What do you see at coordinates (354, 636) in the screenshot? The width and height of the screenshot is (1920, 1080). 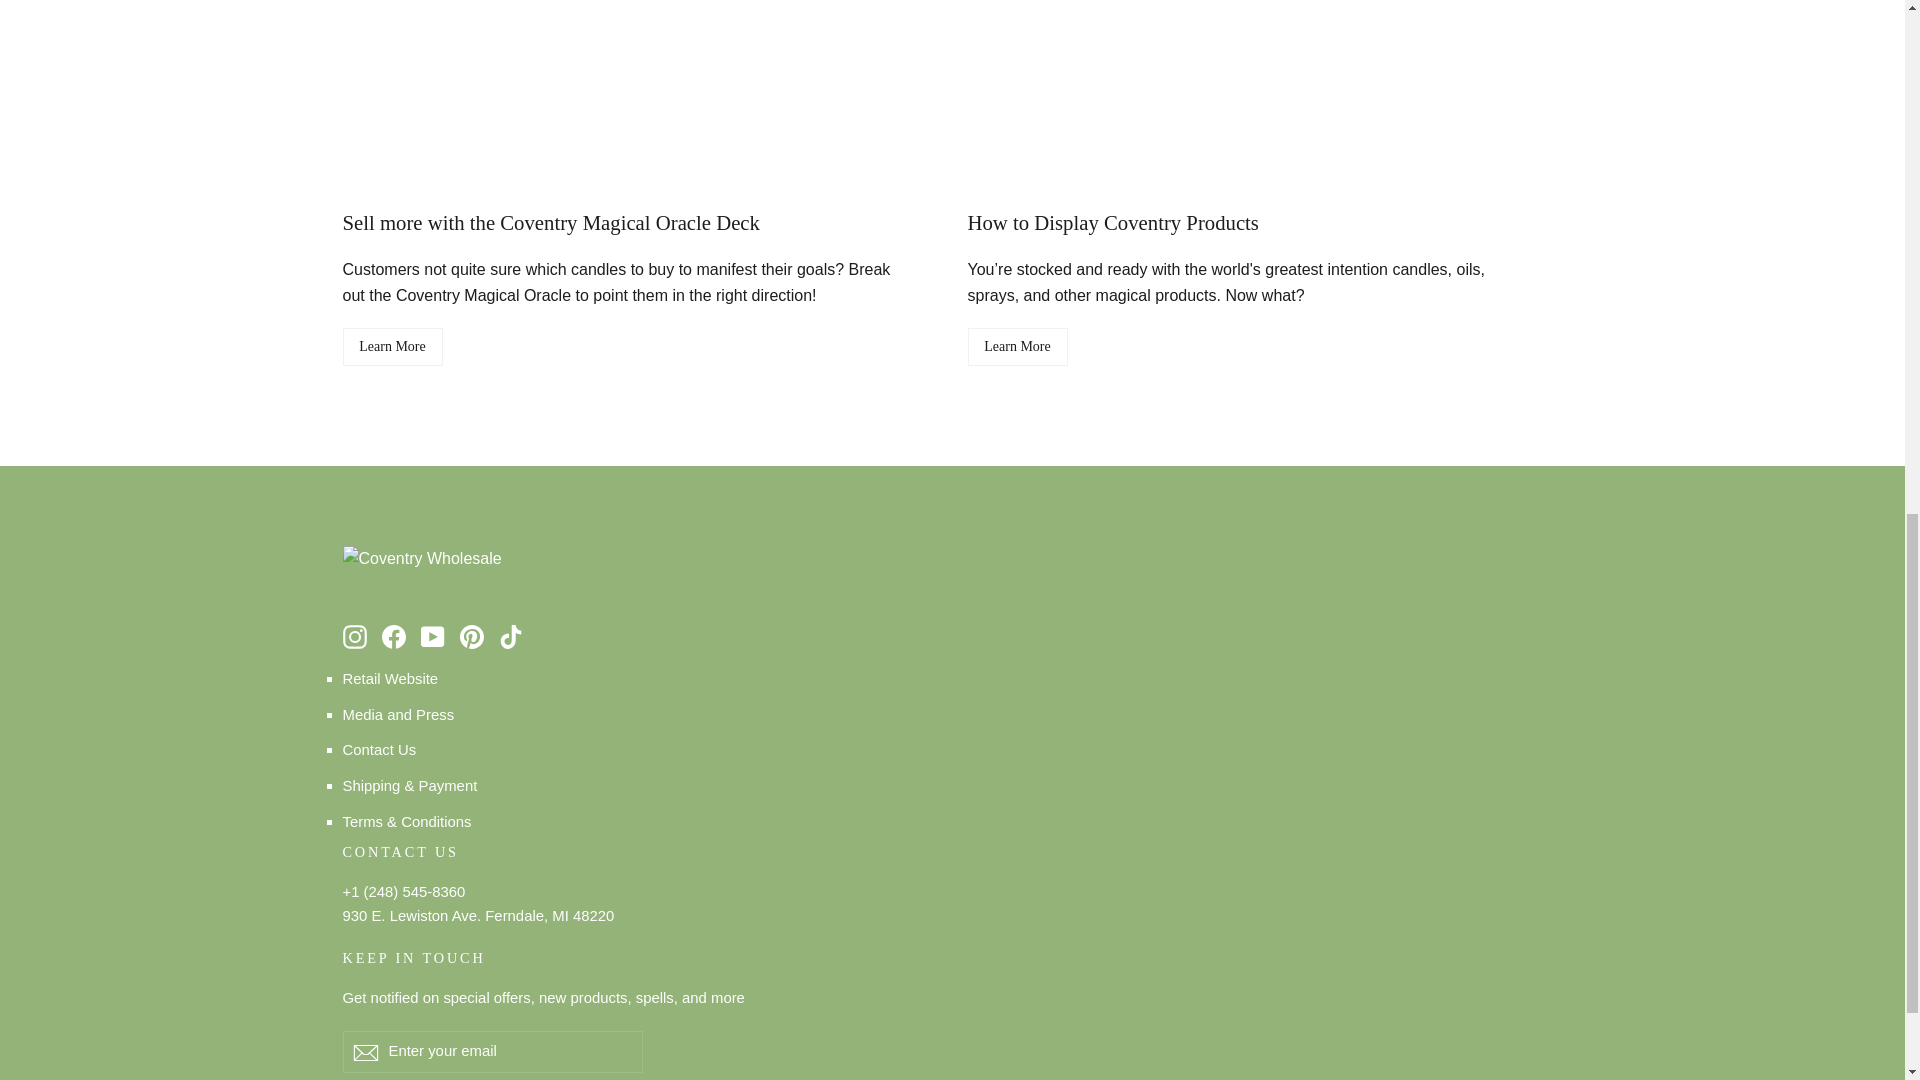 I see `Coventry Wholesale on Instagram` at bounding box center [354, 636].